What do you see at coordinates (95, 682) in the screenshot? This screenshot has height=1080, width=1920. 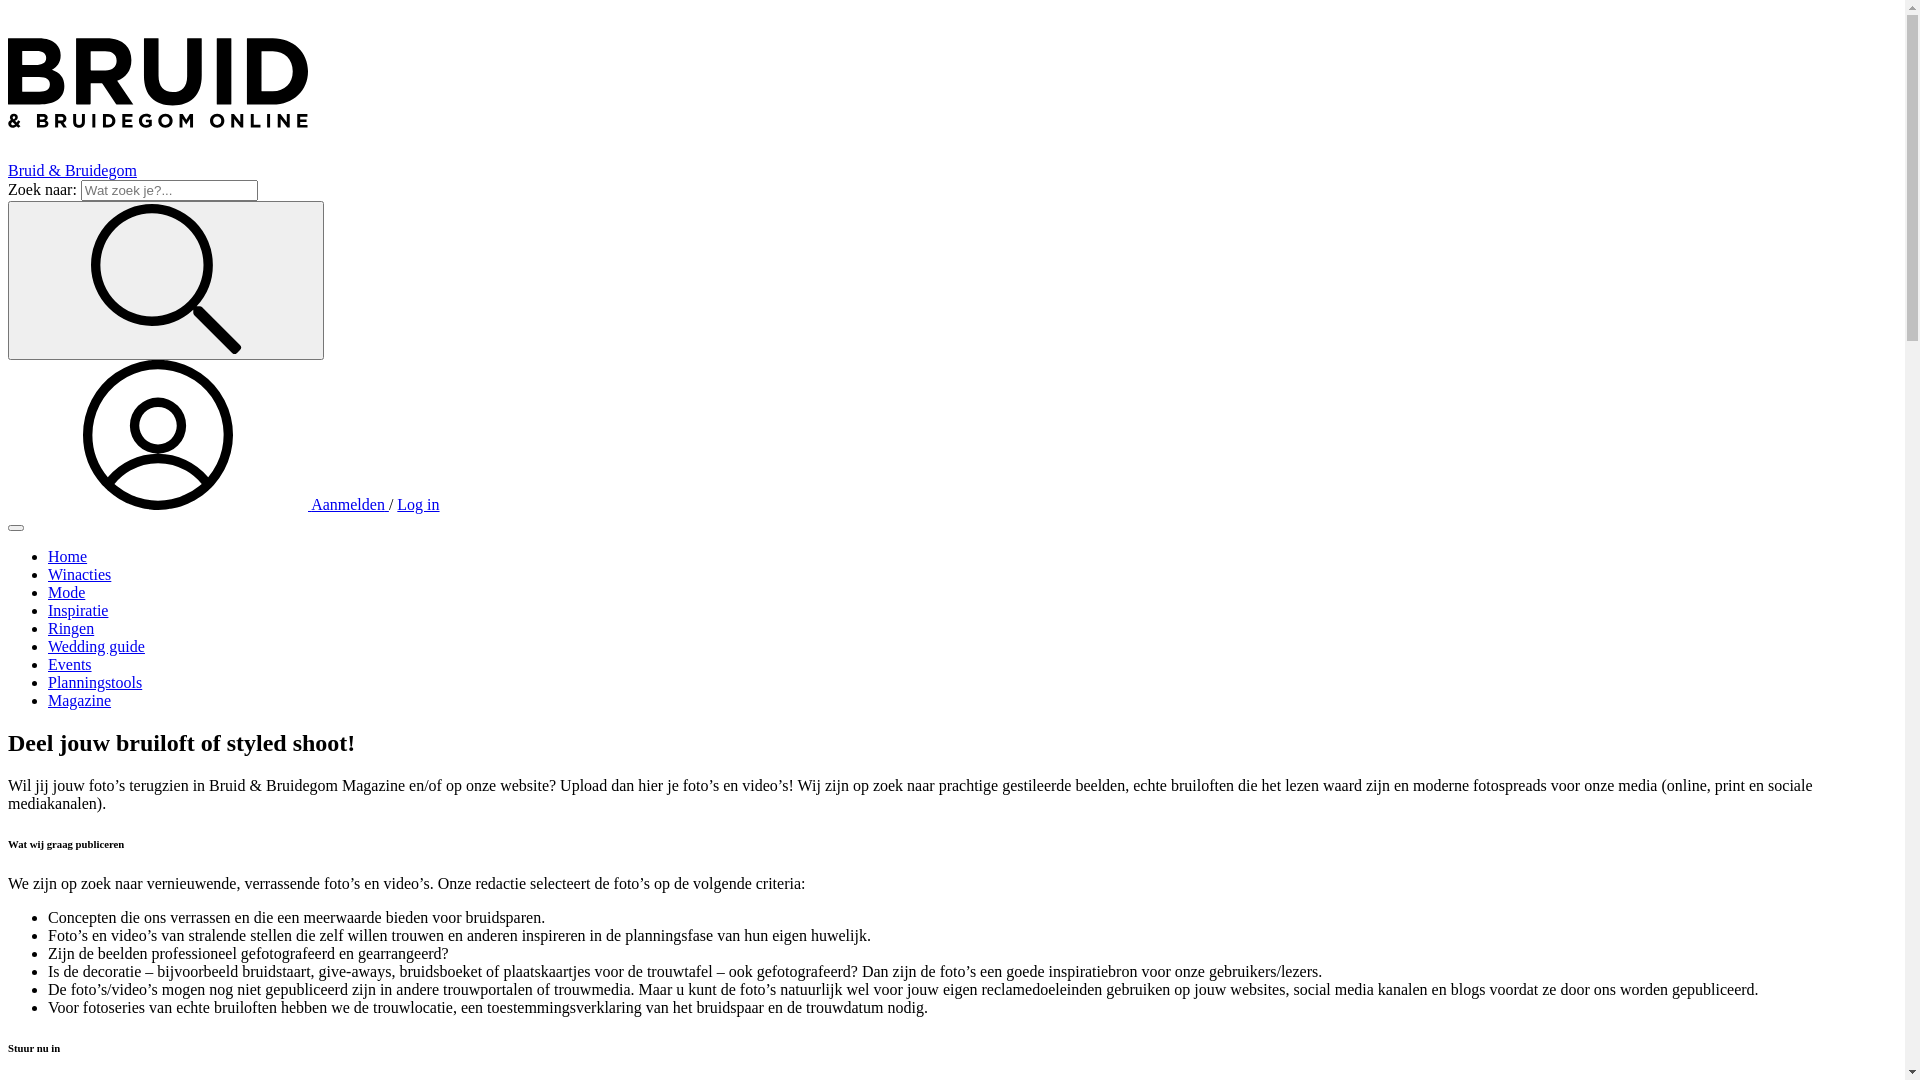 I see `Planningstools` at bounding box center [95, 682].